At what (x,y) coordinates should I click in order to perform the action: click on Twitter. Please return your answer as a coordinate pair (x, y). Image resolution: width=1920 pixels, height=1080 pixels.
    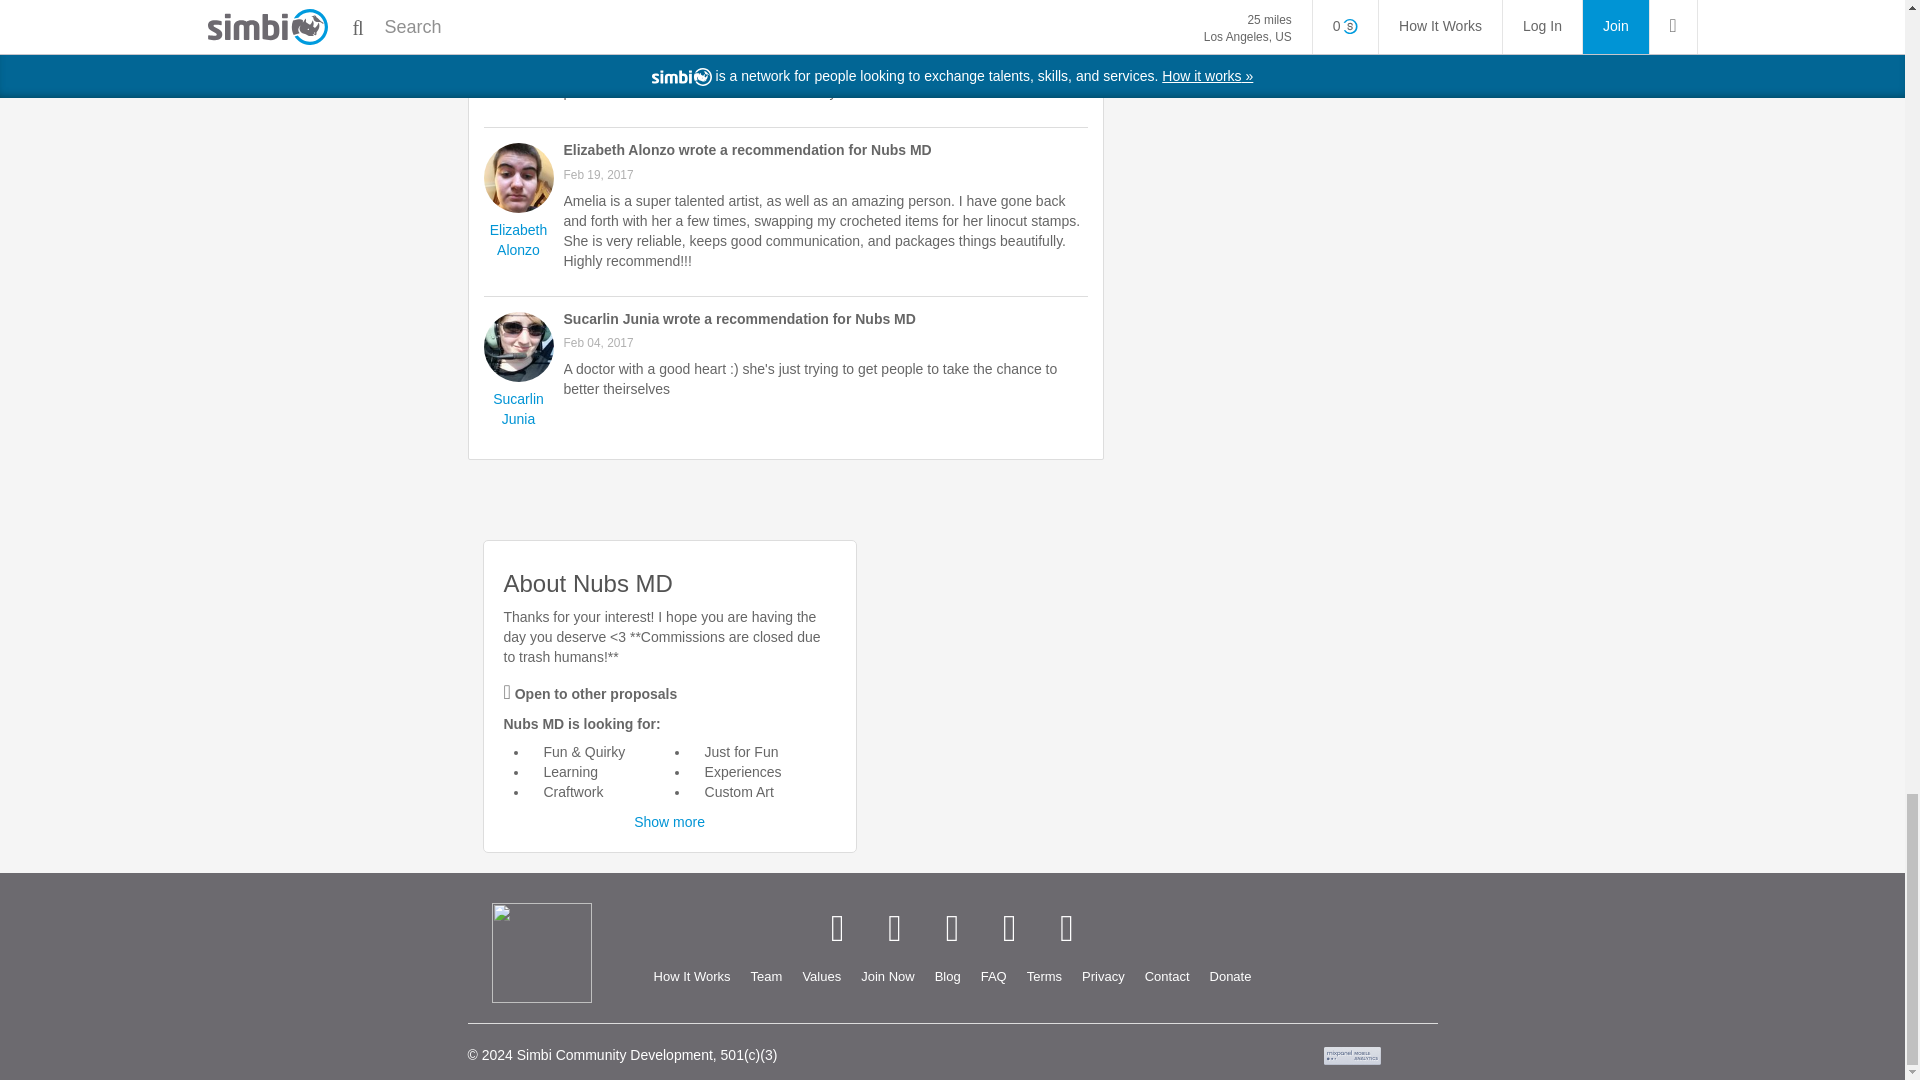
    Looking at the image, I should click on (894, 928).